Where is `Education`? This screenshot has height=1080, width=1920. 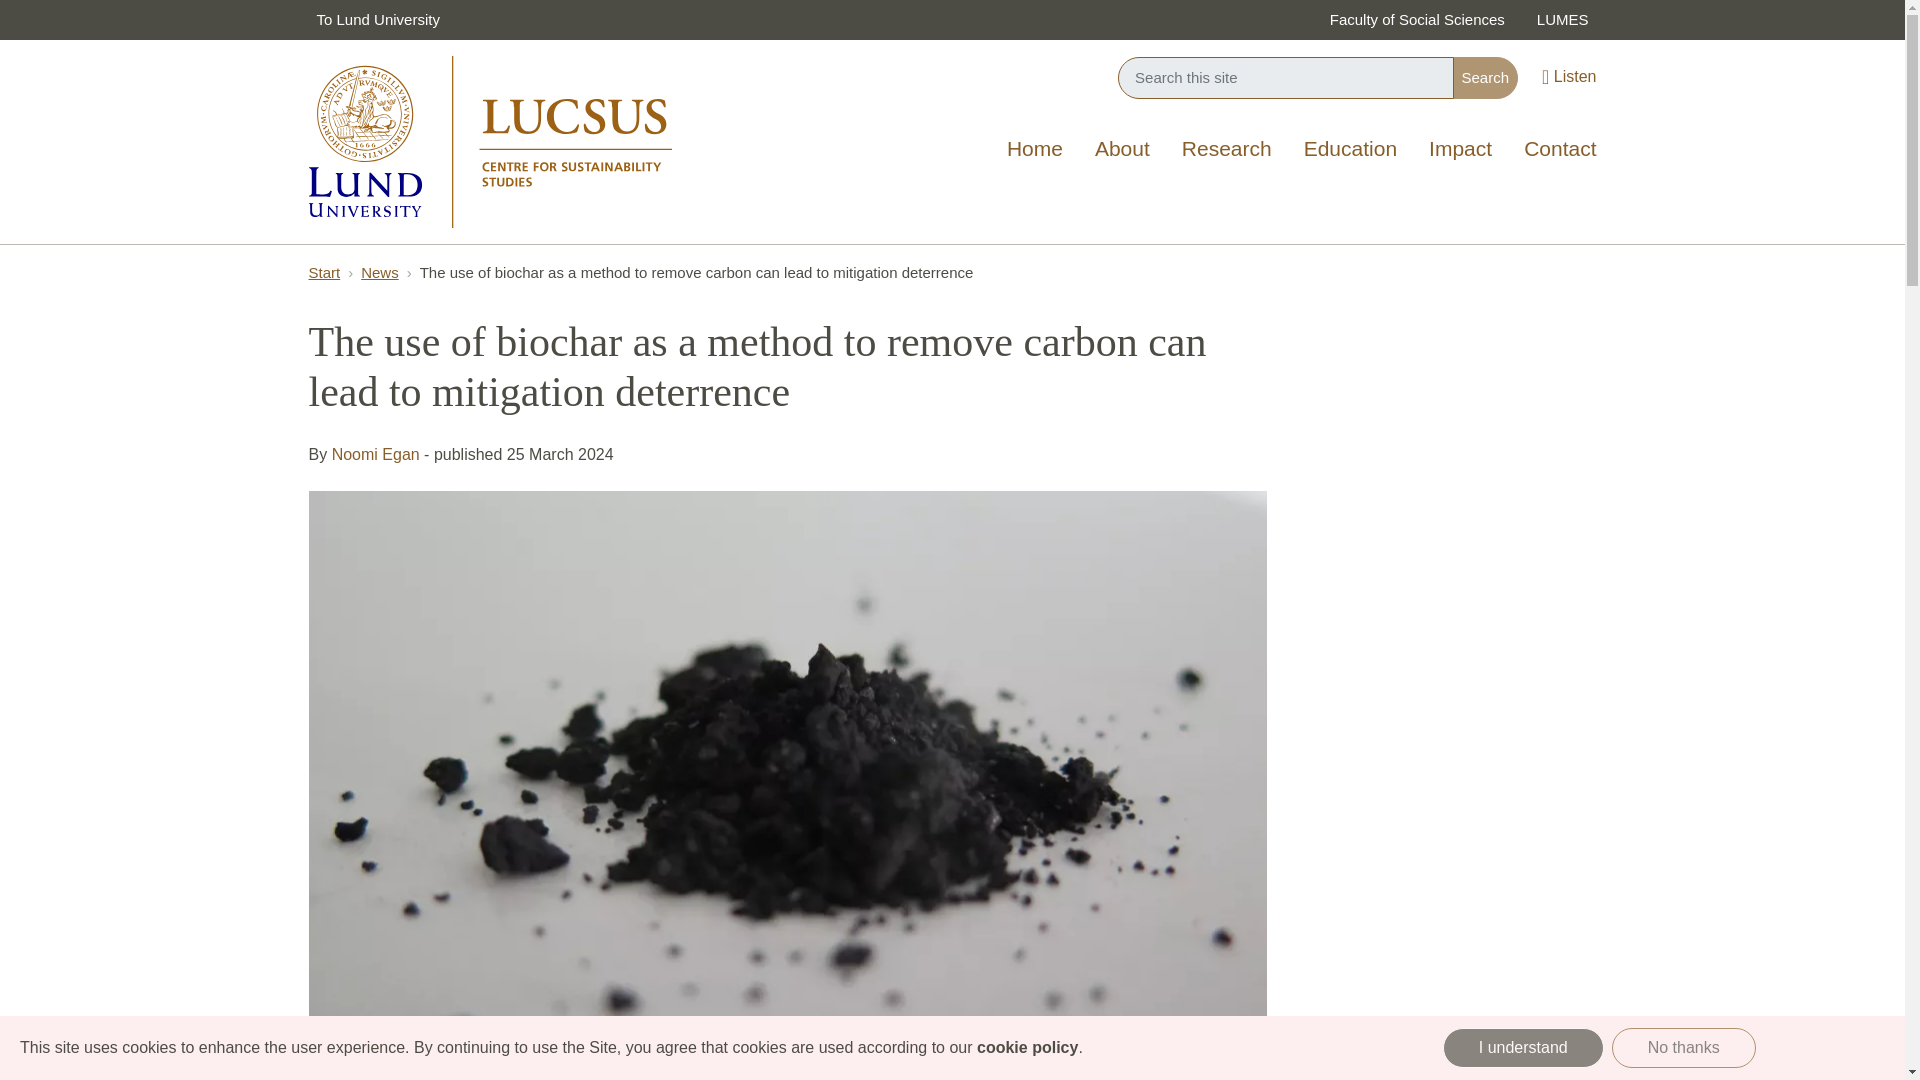
Education is located at coordinates (1350, 150).